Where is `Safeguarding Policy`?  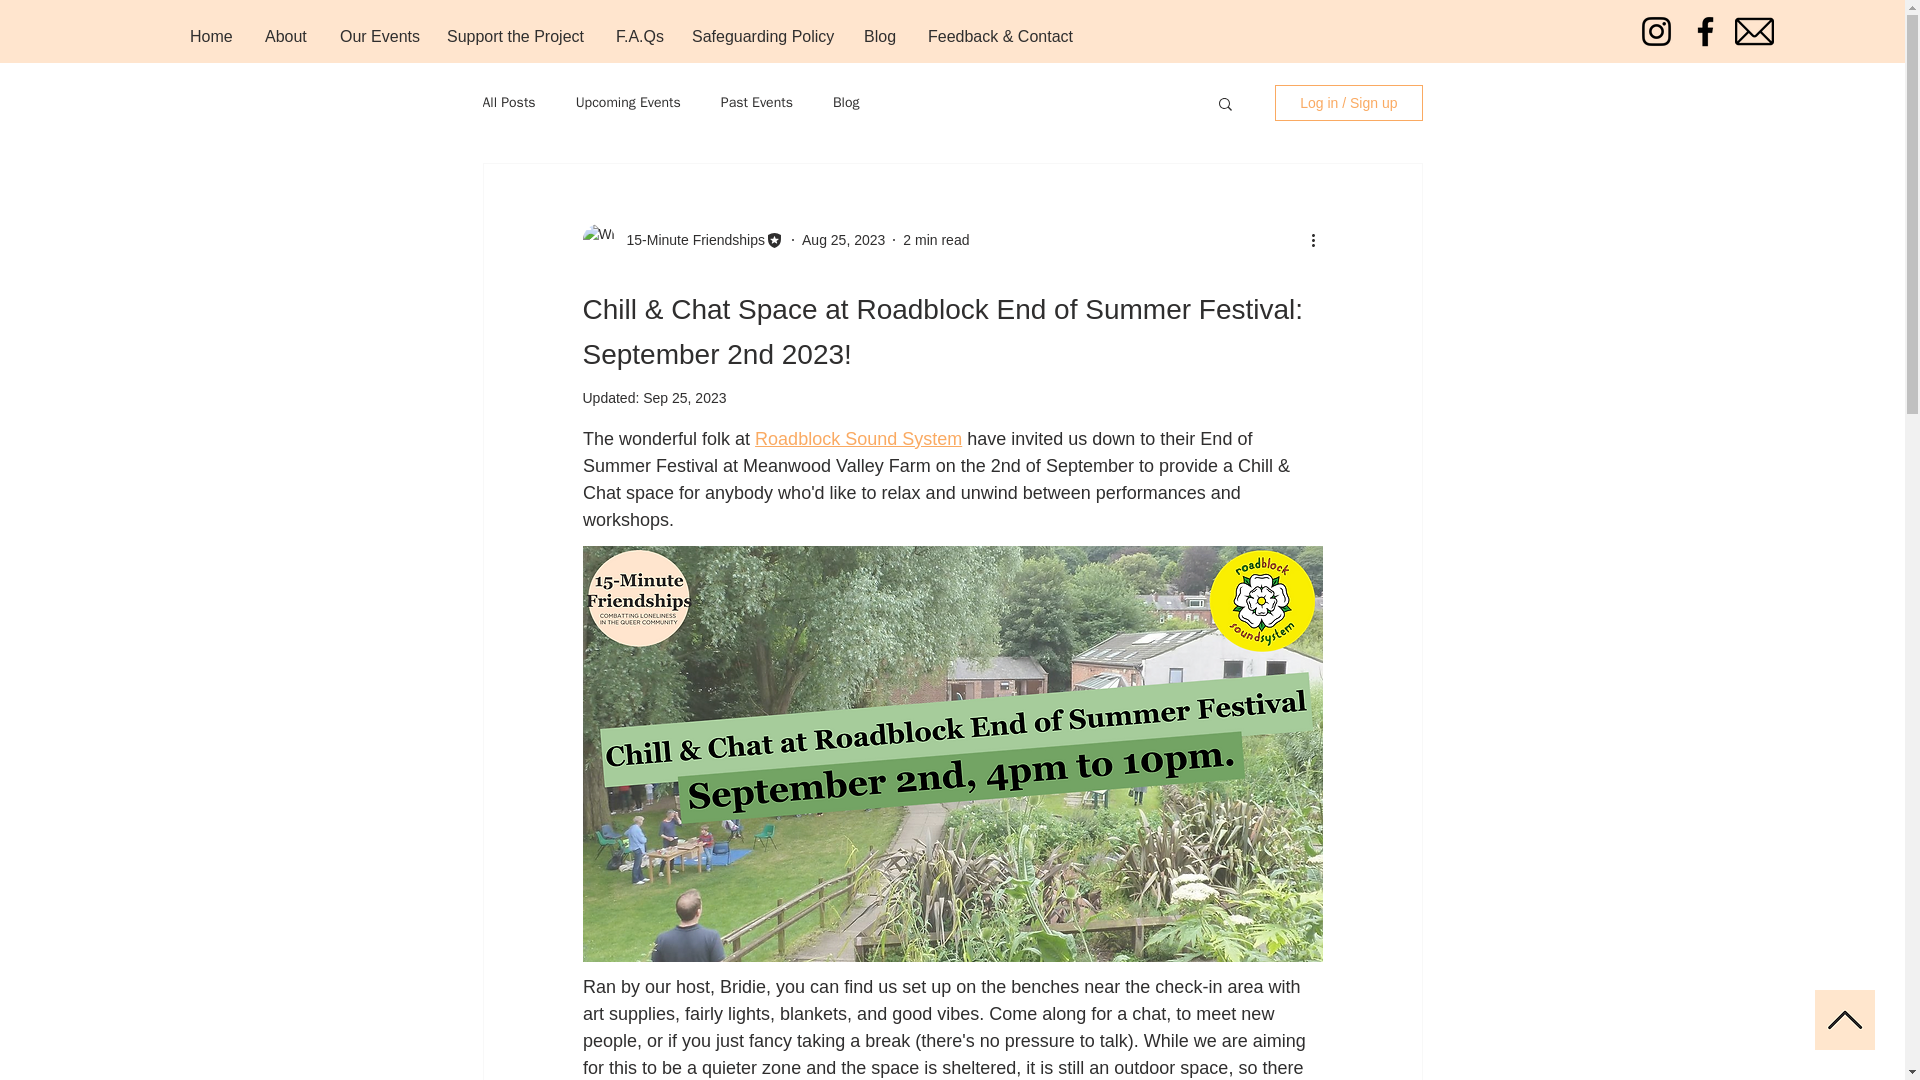 Safeguarding Policy is located at coordinates (762, 36).